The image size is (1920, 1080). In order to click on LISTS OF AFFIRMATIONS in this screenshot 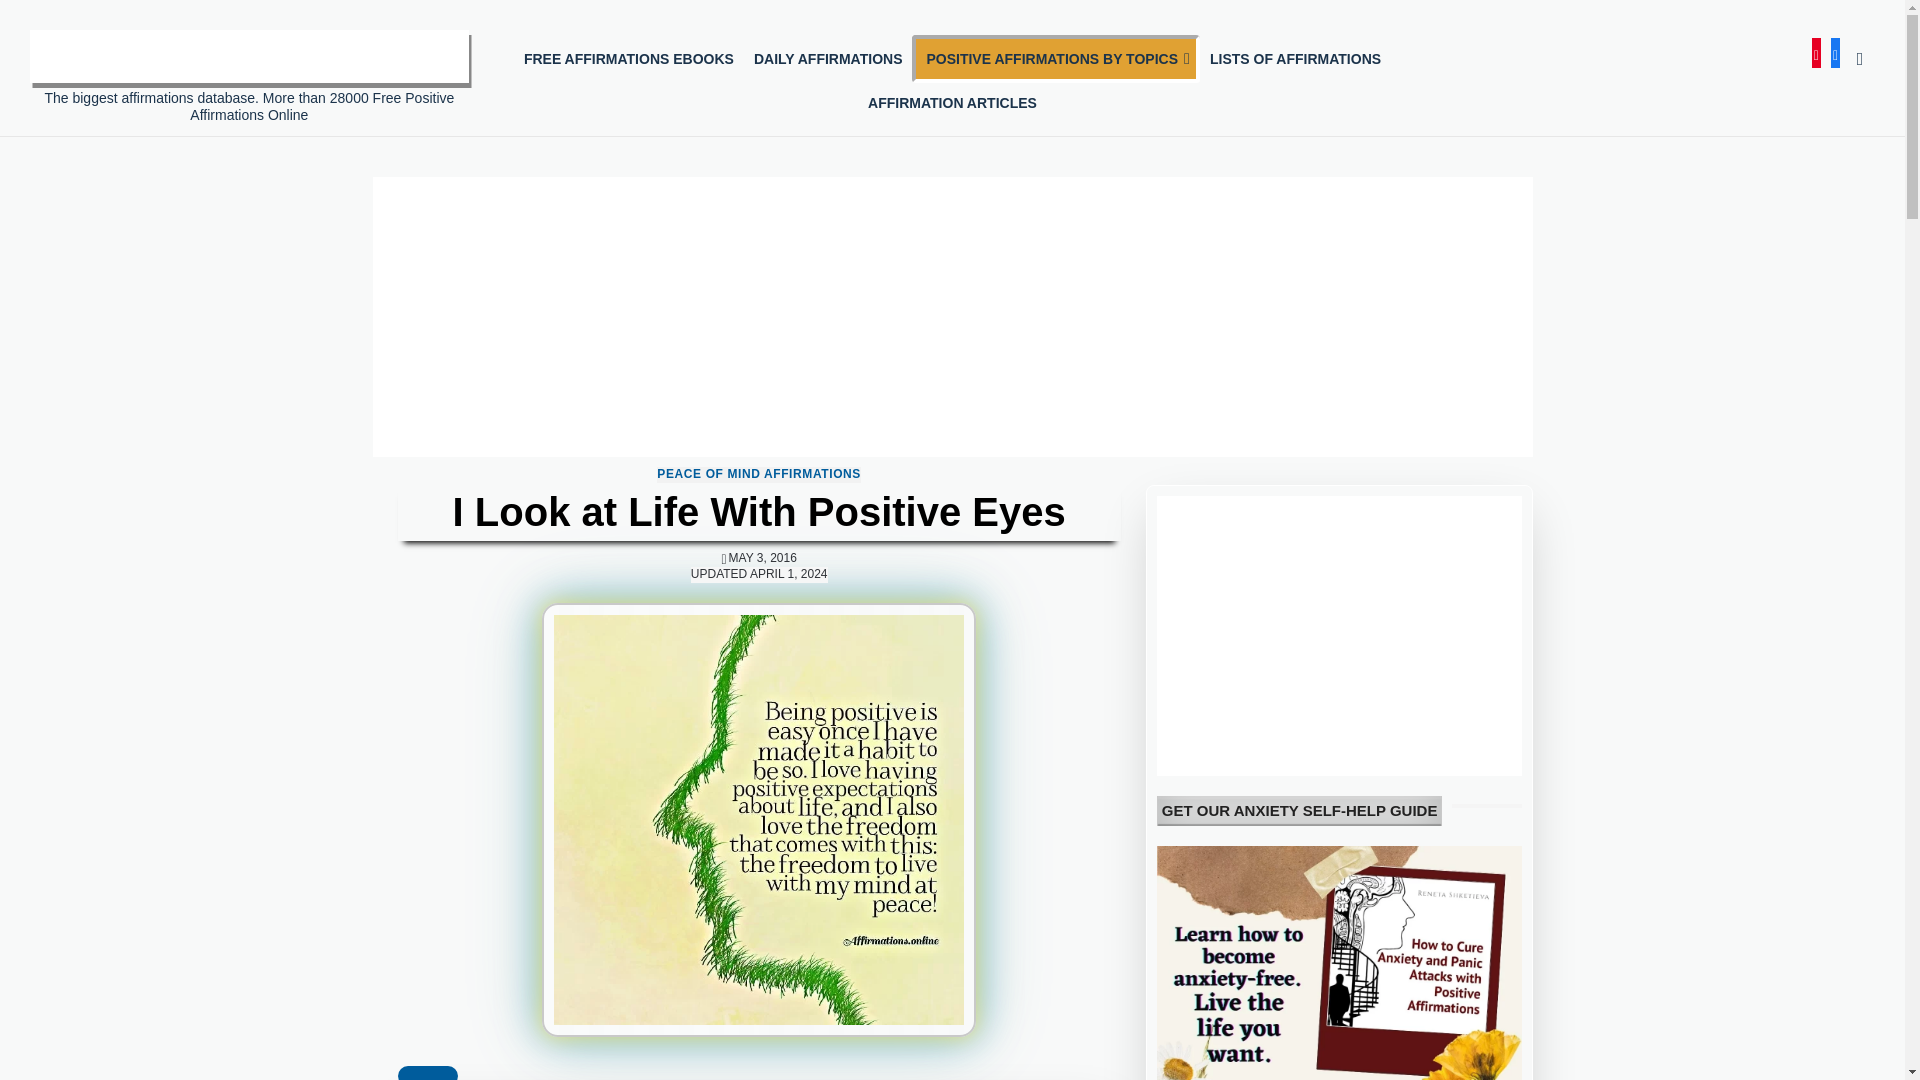, I will do `click(1295, 58)`.